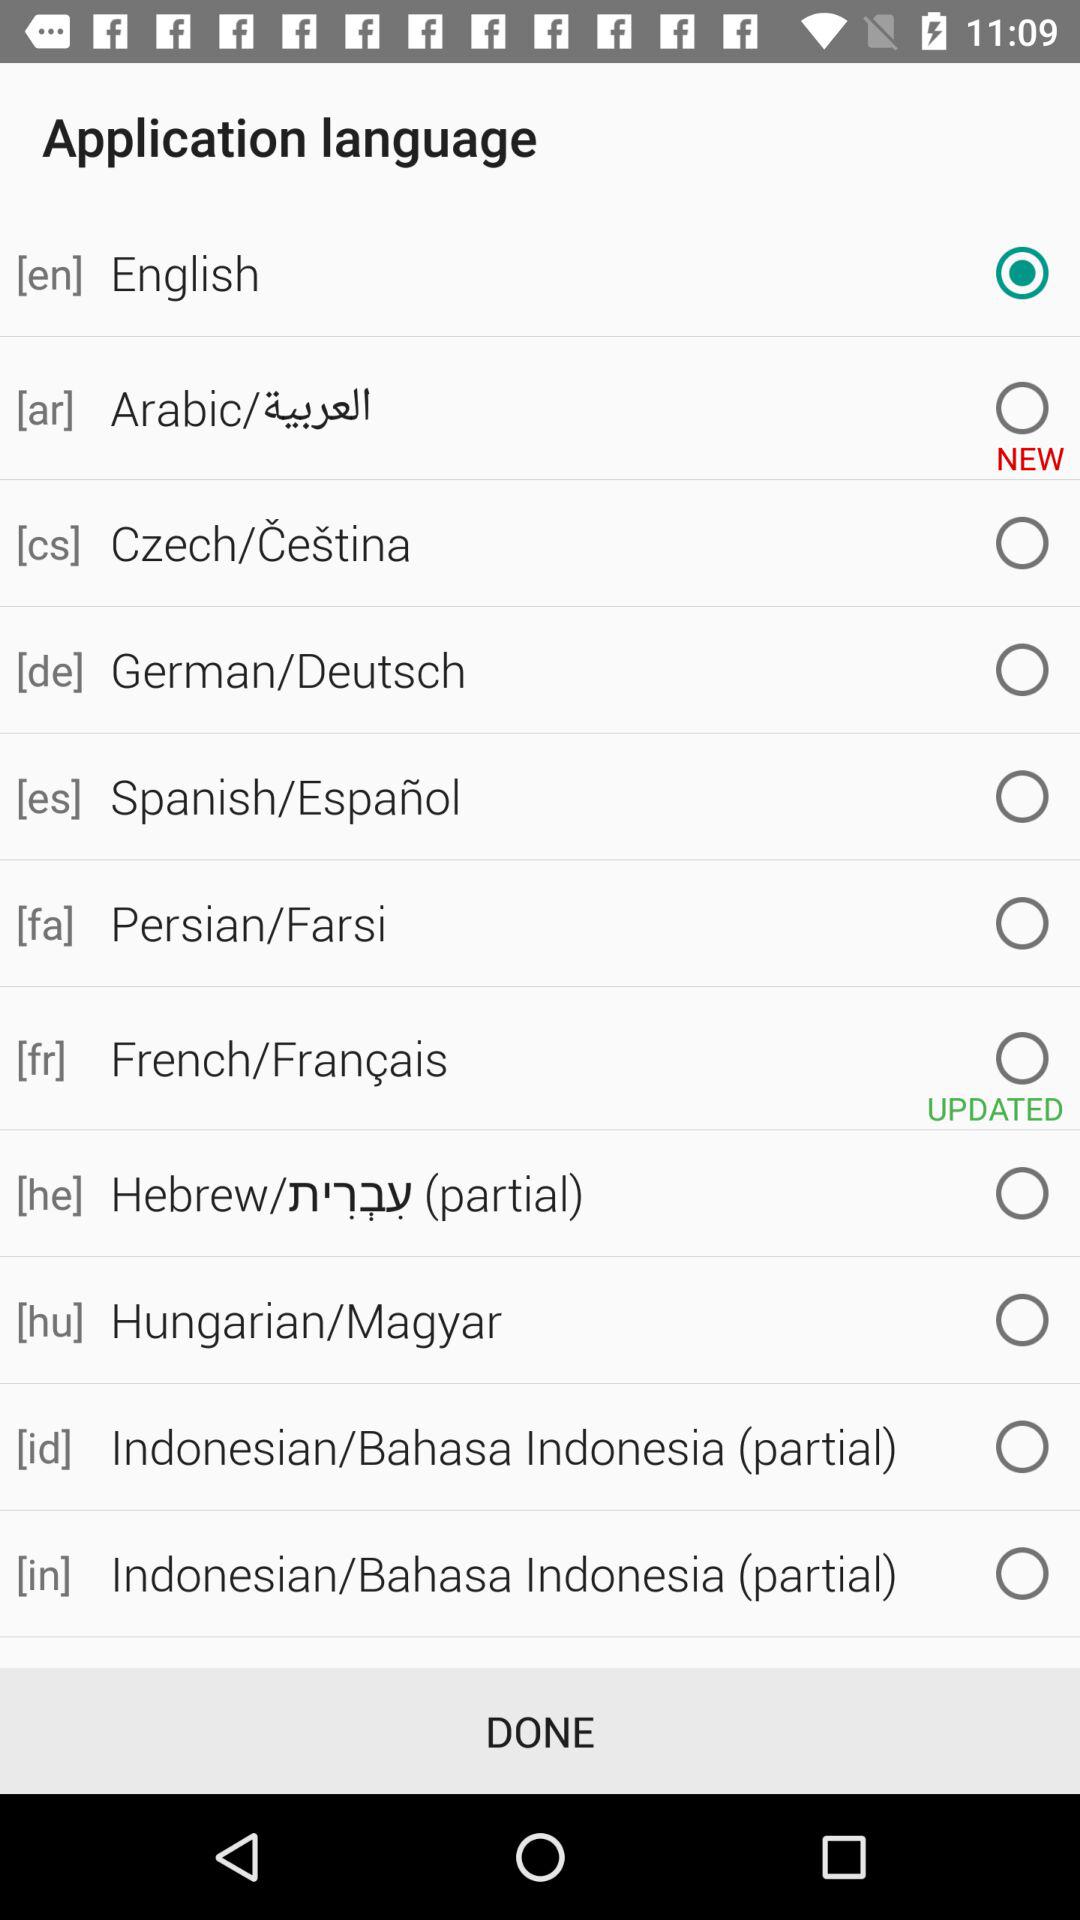  What do you see at coordinates (587, 1320) in the screenshot?
I see `tap the hungarian/magyar item` at bounding box center [587, 1320].